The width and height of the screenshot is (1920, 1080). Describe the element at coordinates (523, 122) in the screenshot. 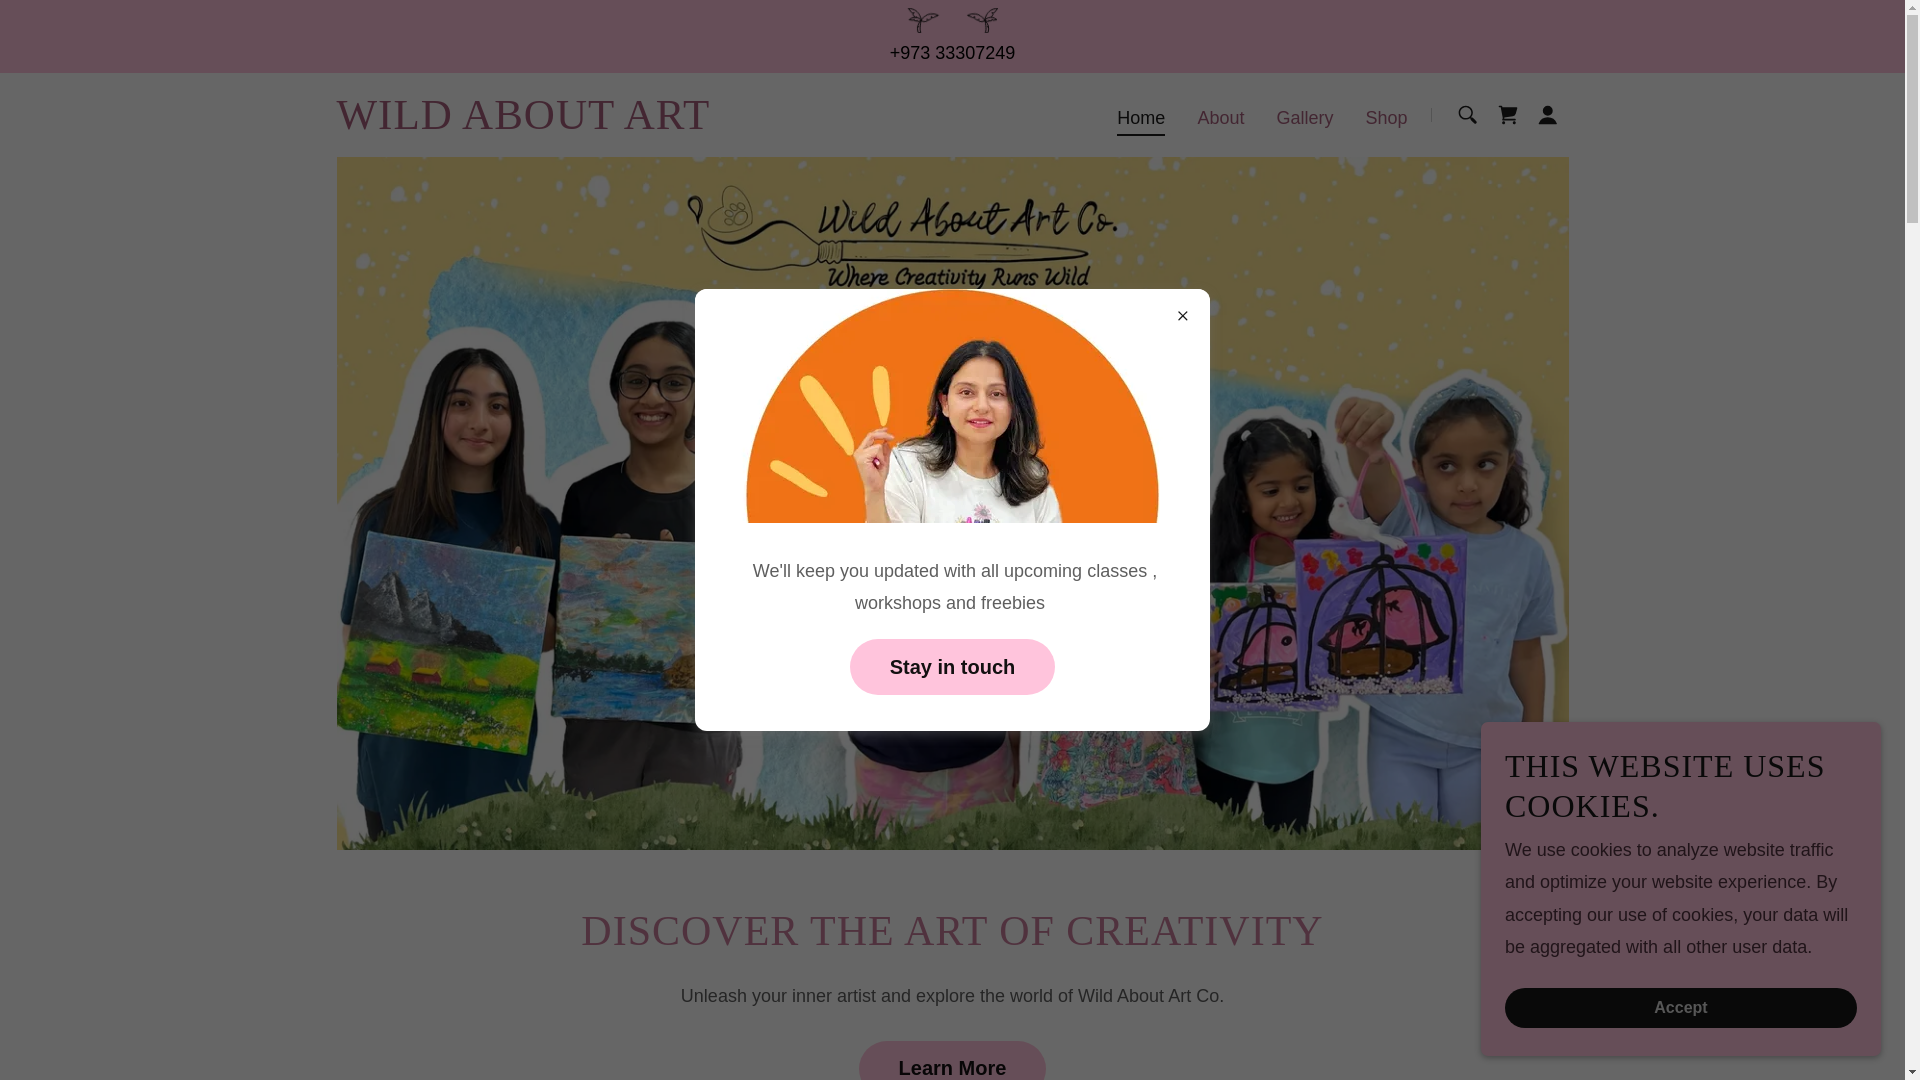

I see `Wild About Art ` at that location.